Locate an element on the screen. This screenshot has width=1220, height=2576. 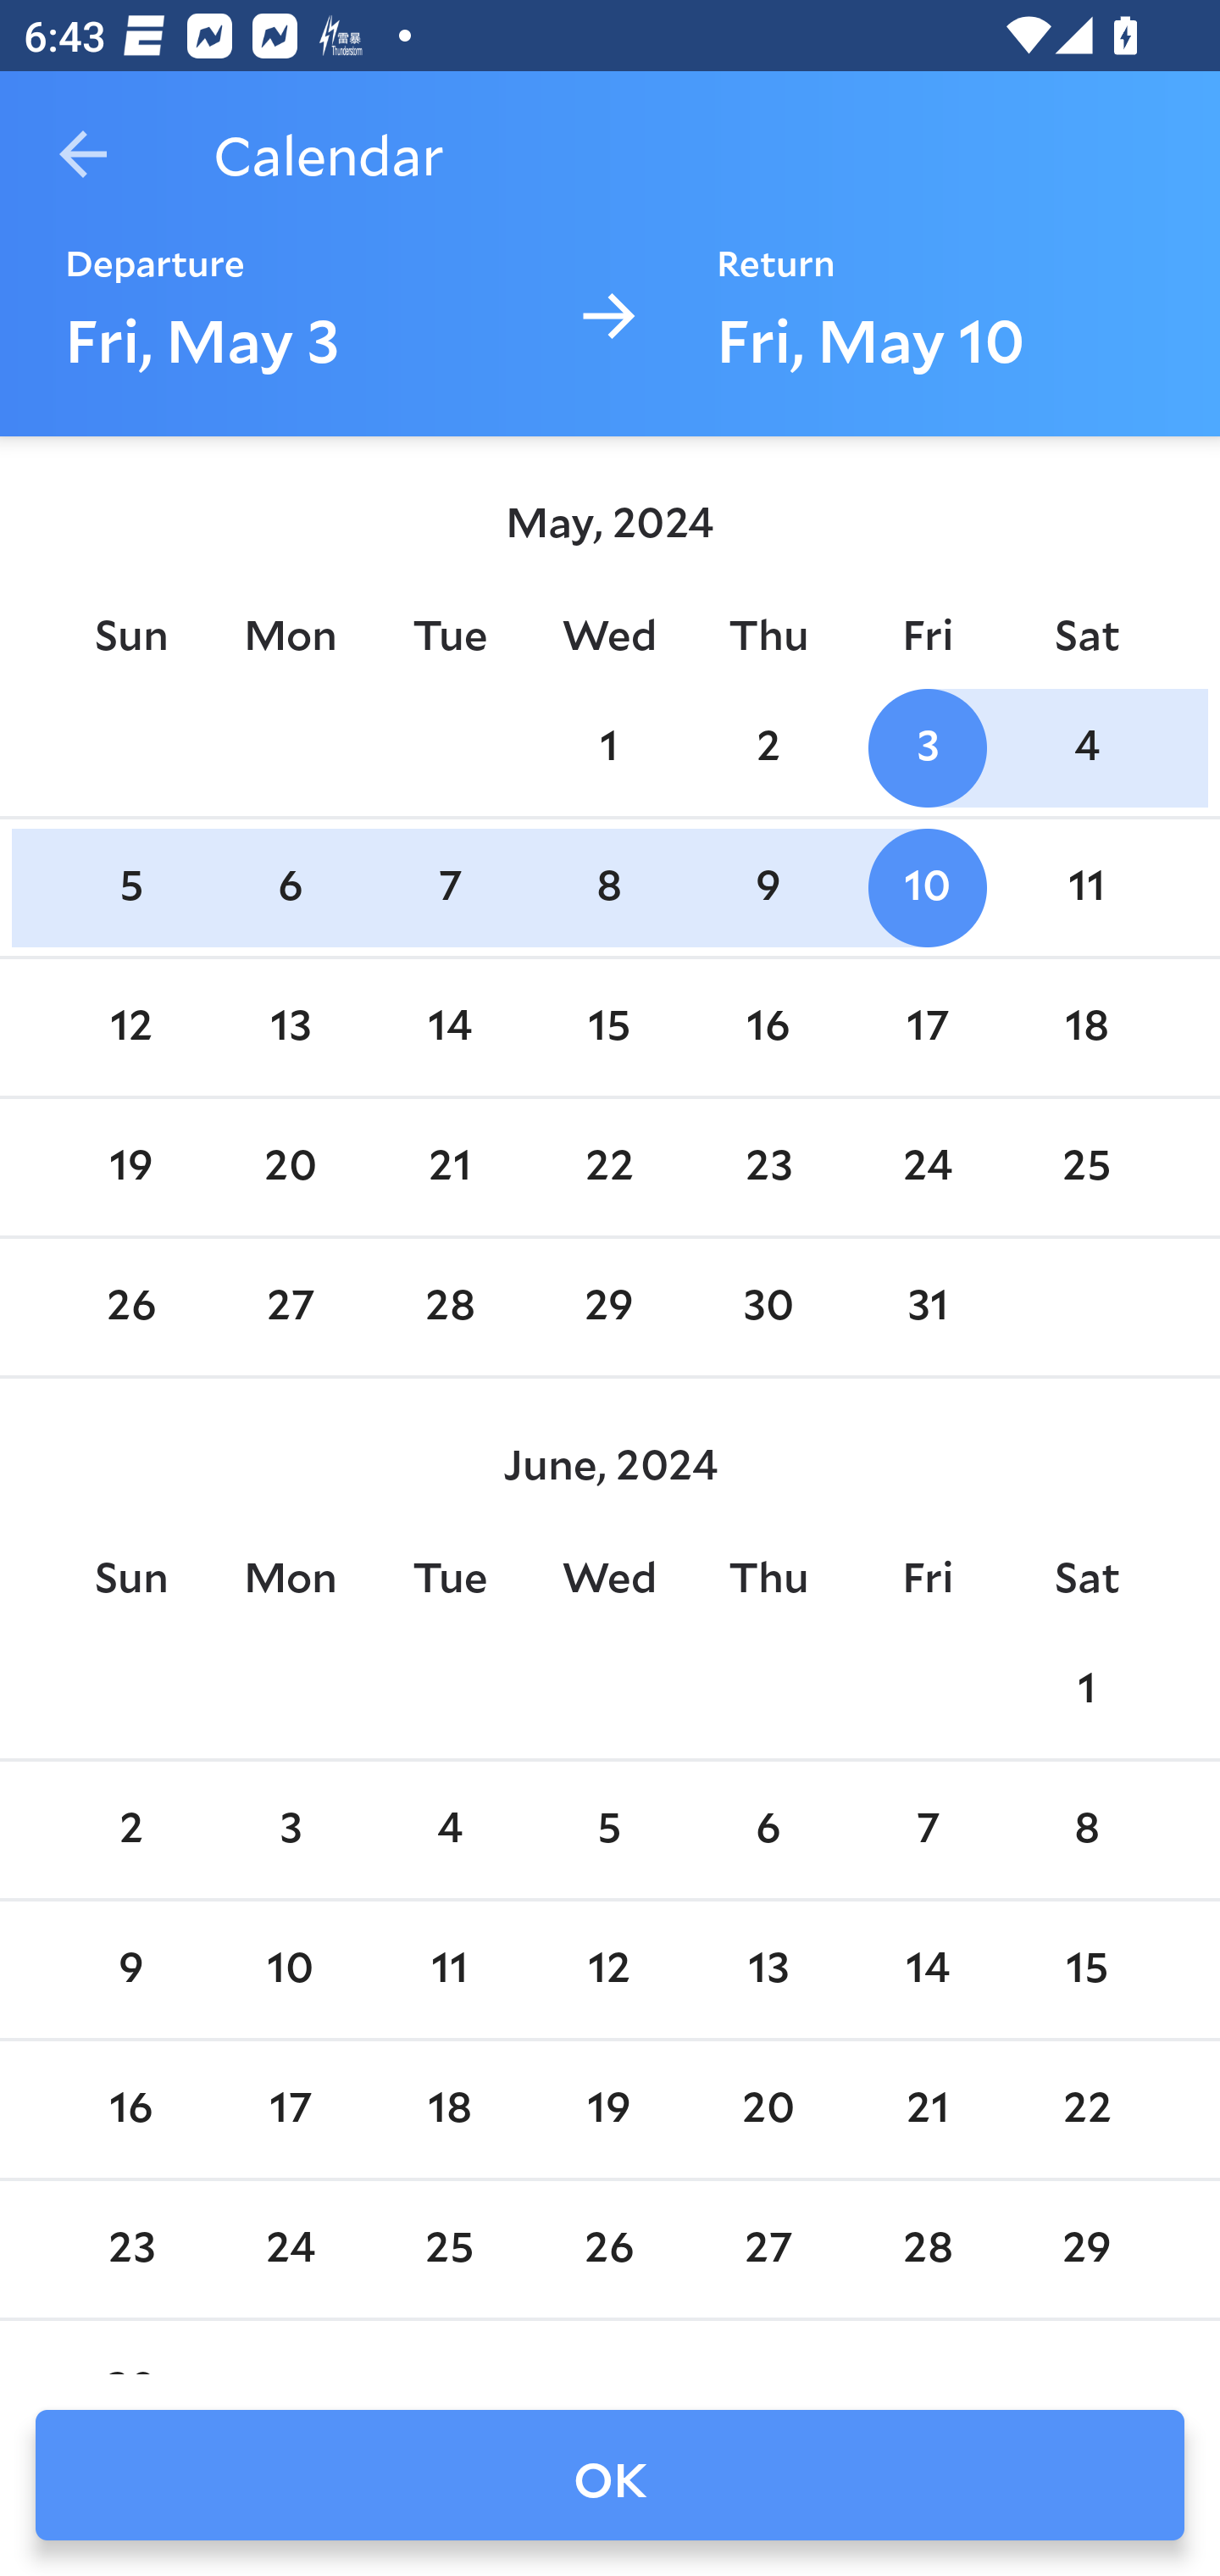
2 is located at coordinates (130, 1831).